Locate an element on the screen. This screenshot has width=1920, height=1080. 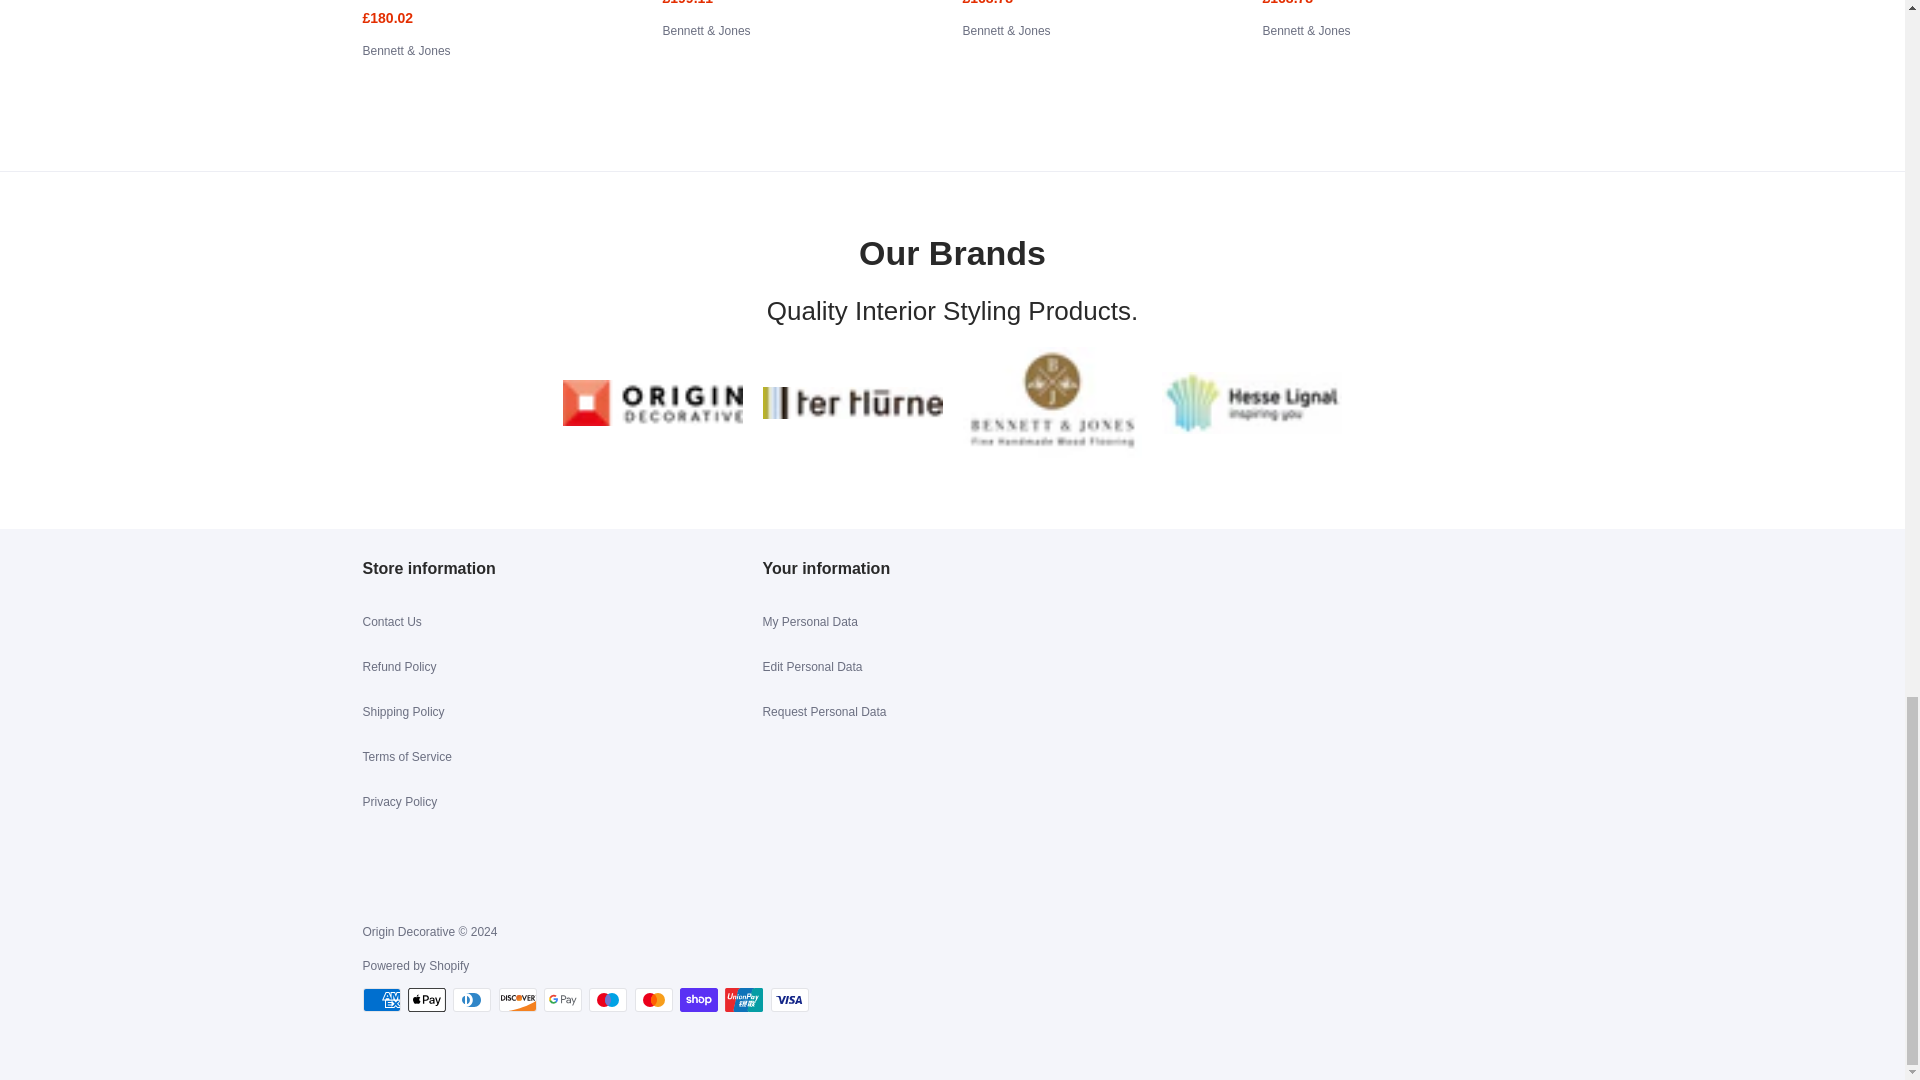
Visa is located at coordinates (790, 1000).